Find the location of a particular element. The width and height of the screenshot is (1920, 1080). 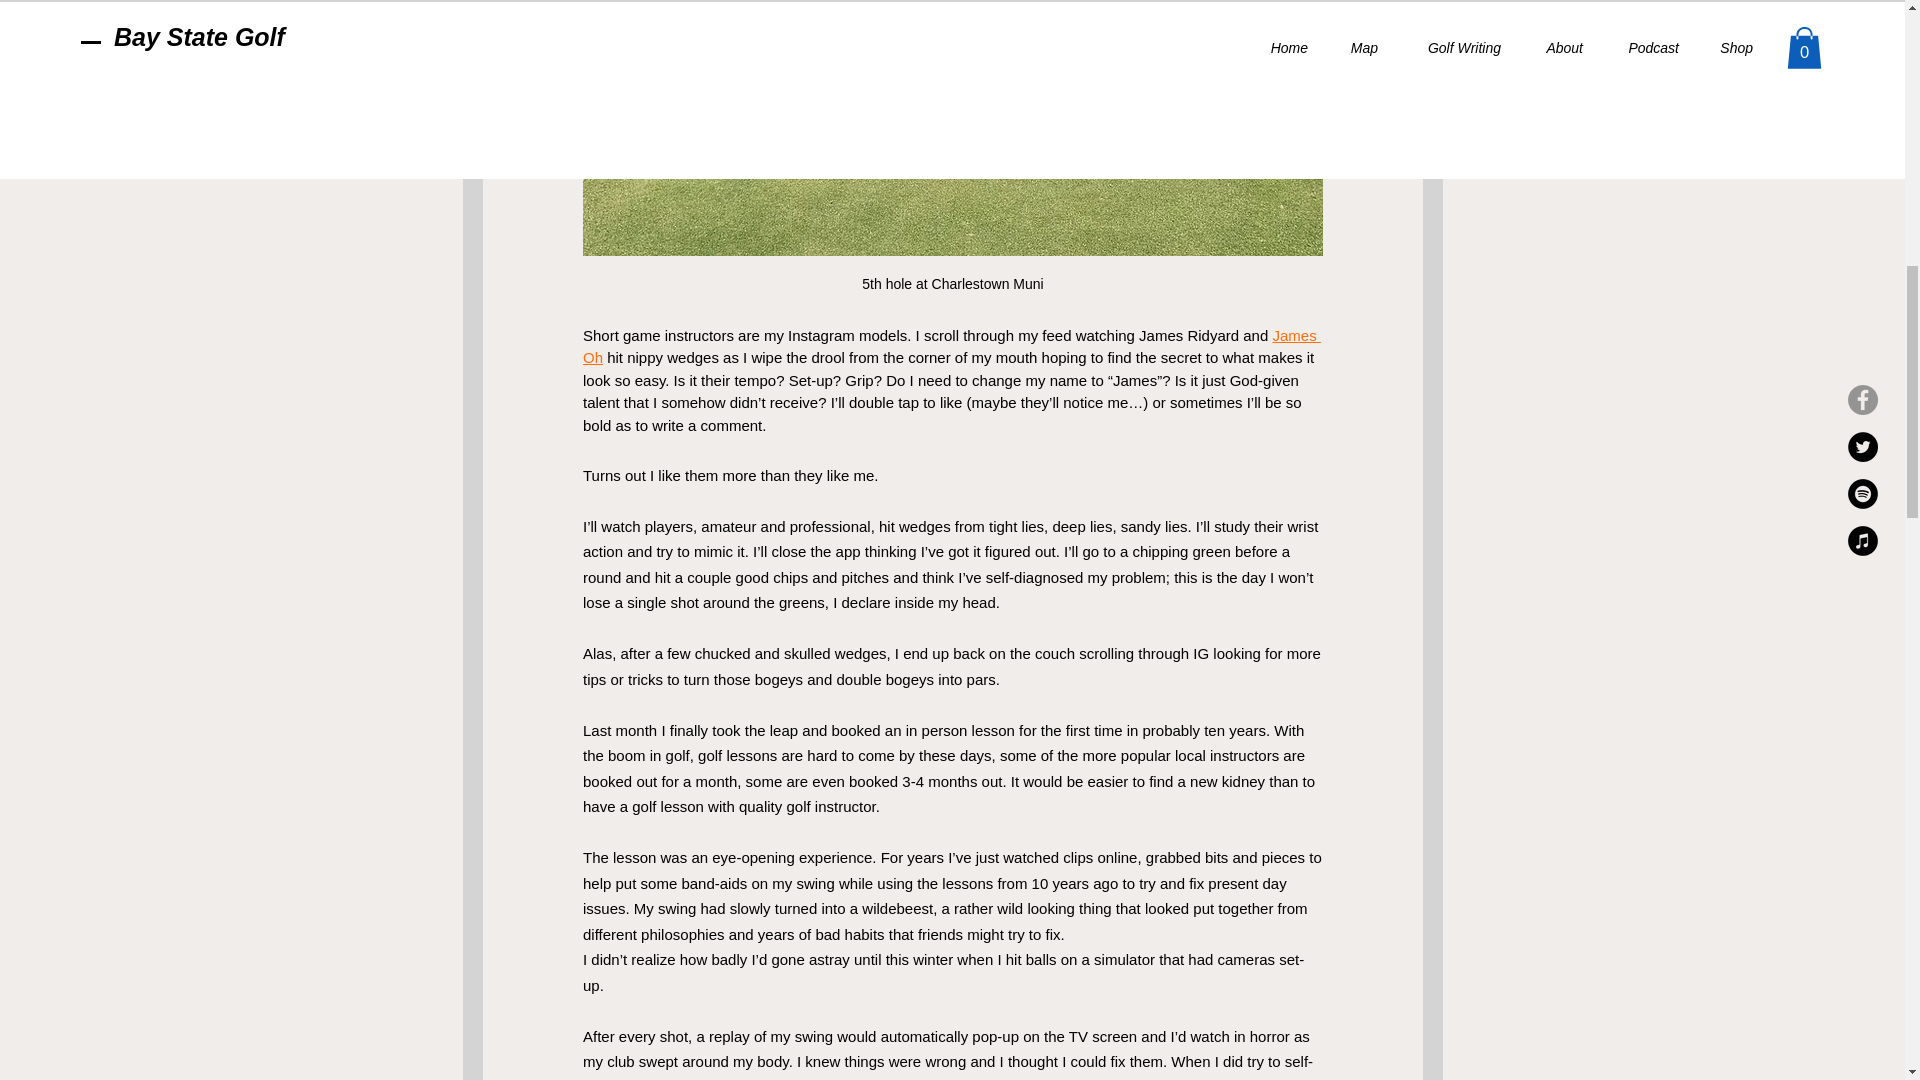

James Oh is located at coordinates (950, 346).